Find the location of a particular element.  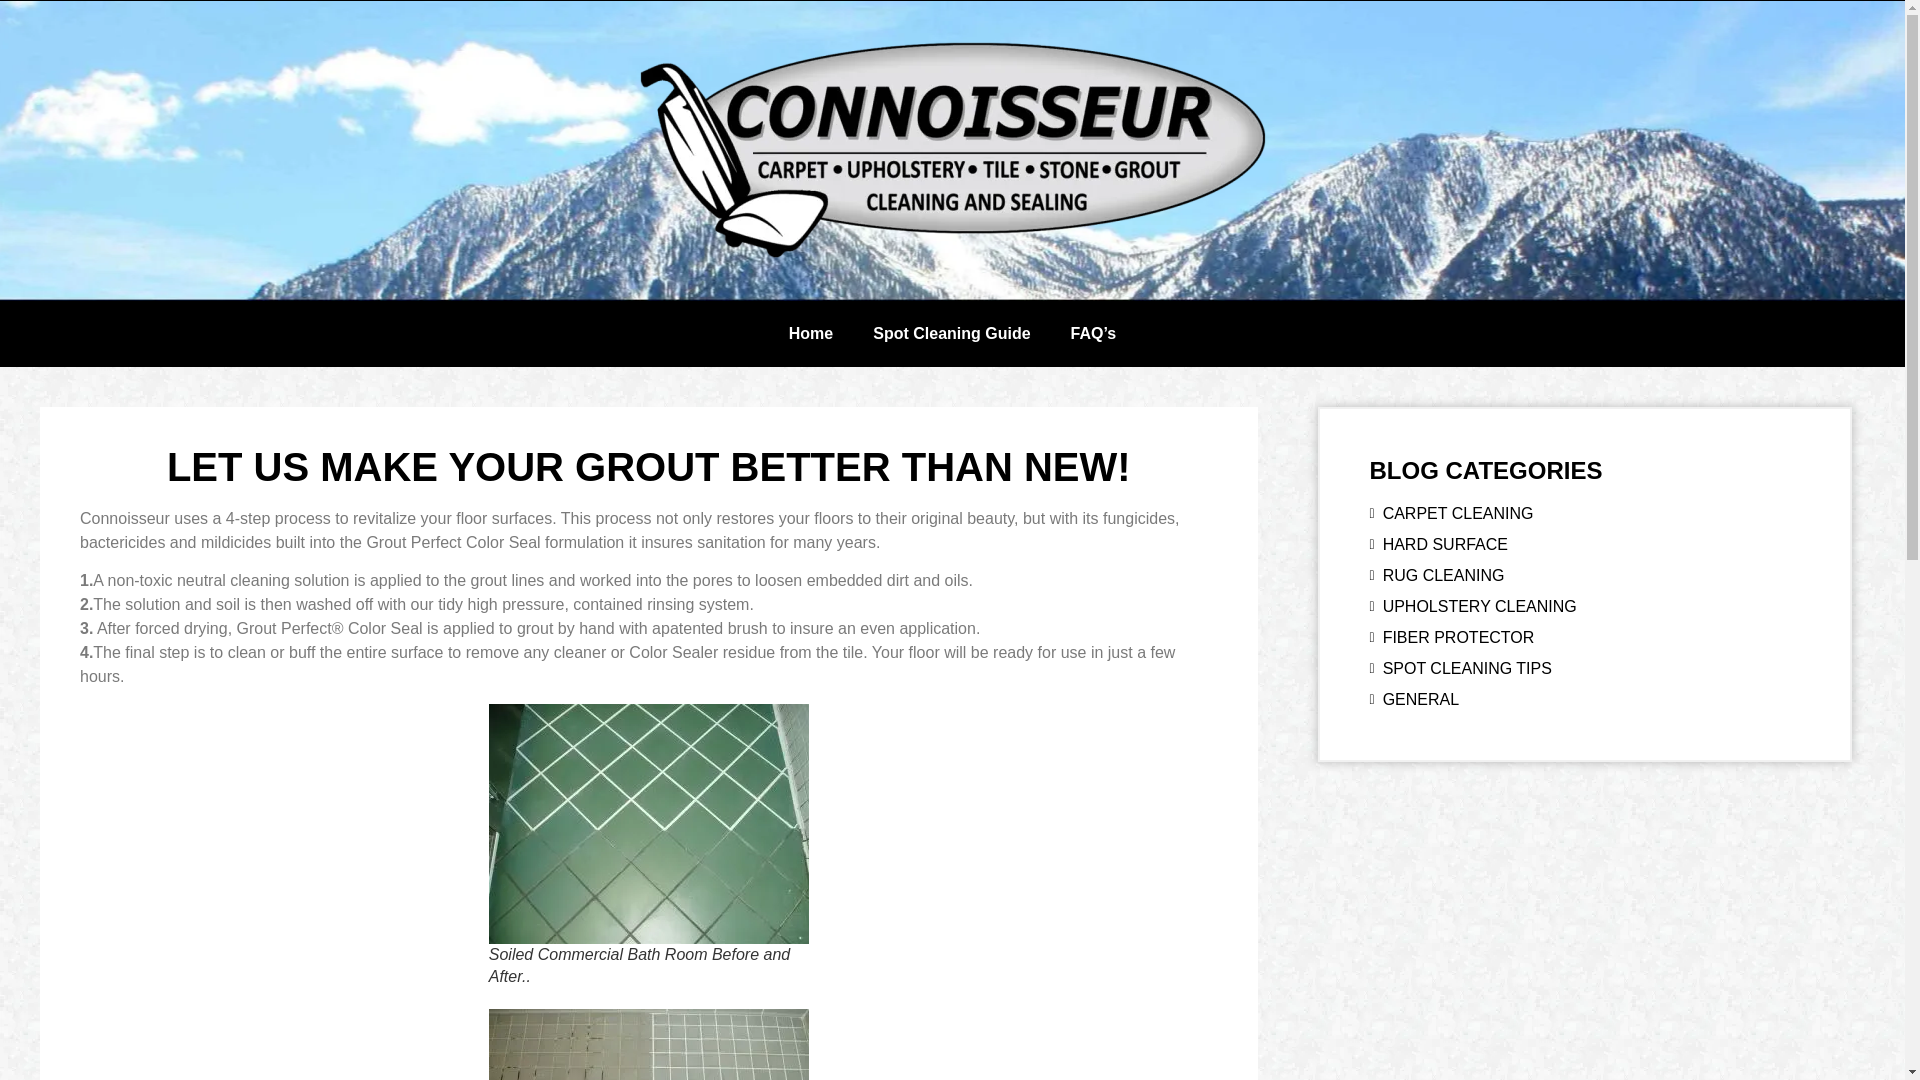

RUG CLEANING is located at coordinates (1585, 575).